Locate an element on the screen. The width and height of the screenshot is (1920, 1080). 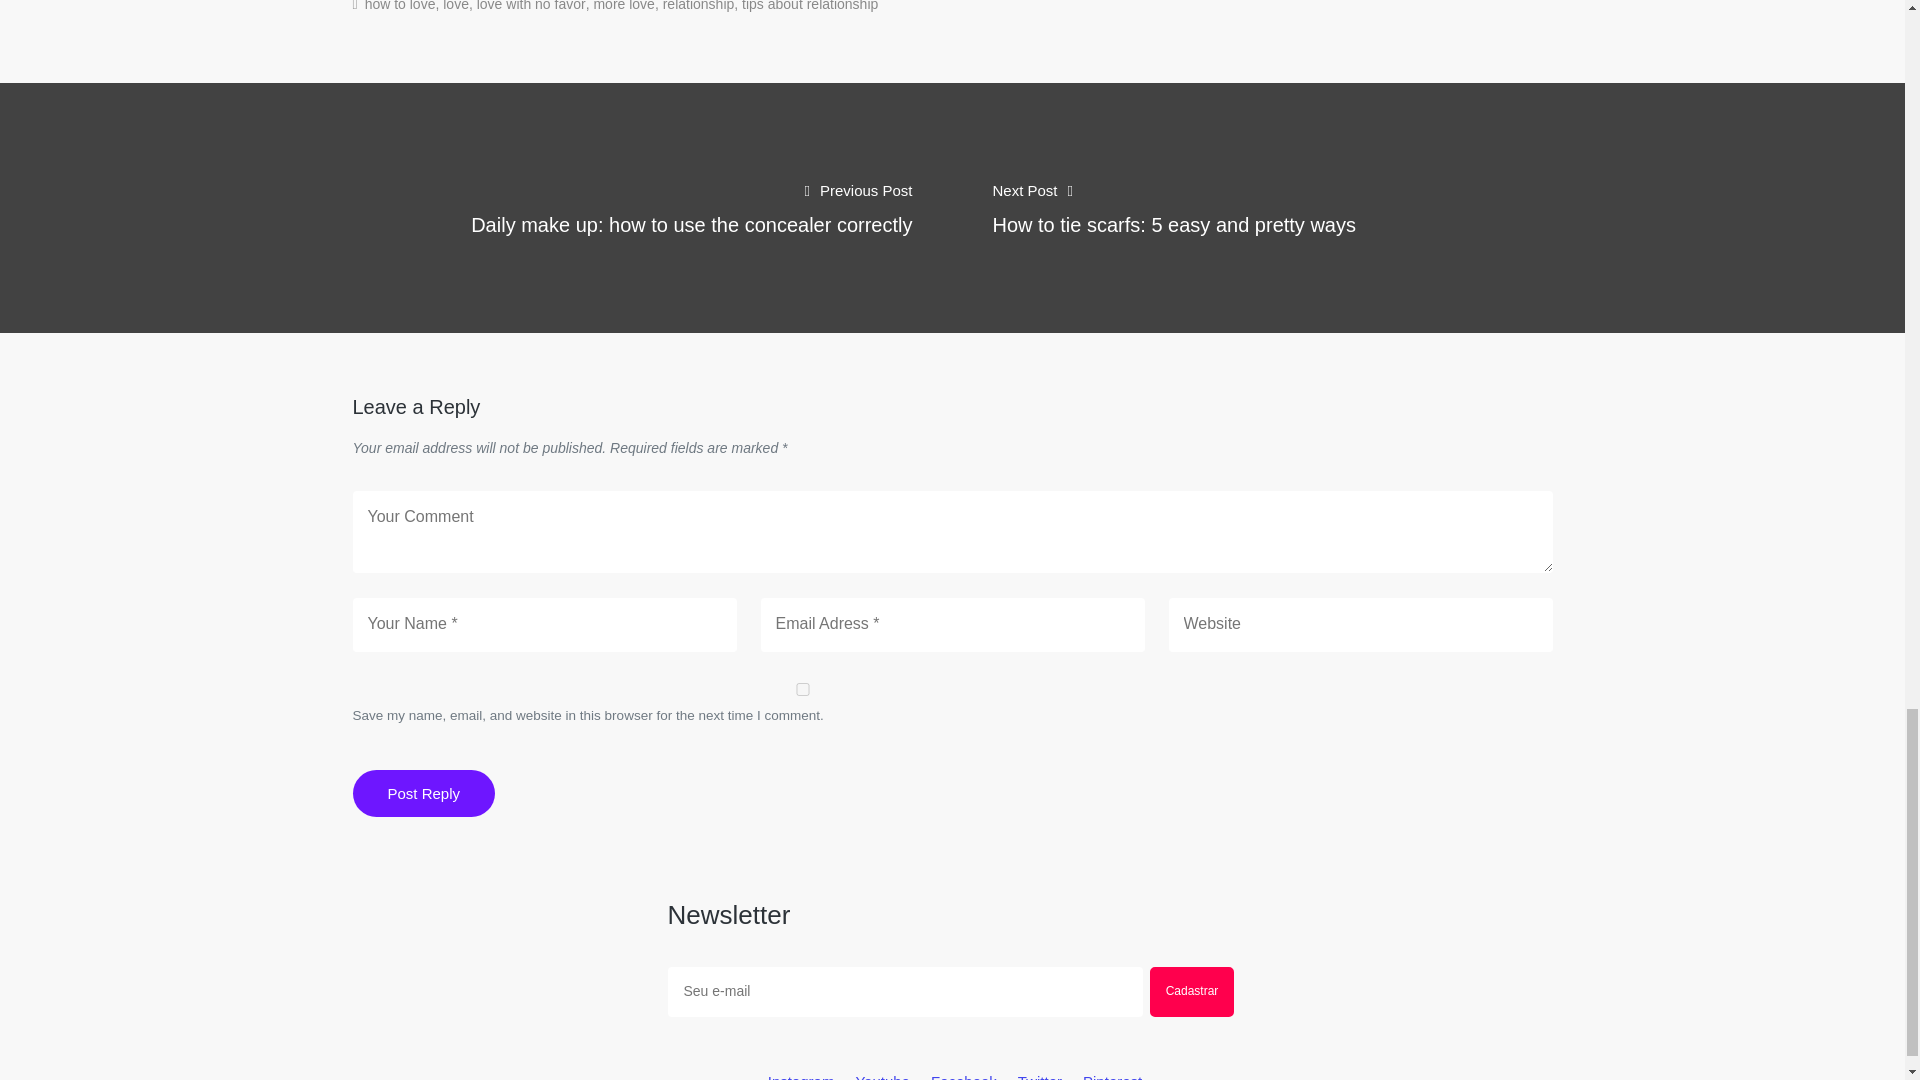
love with no favor is located at coordinates (530, 6).